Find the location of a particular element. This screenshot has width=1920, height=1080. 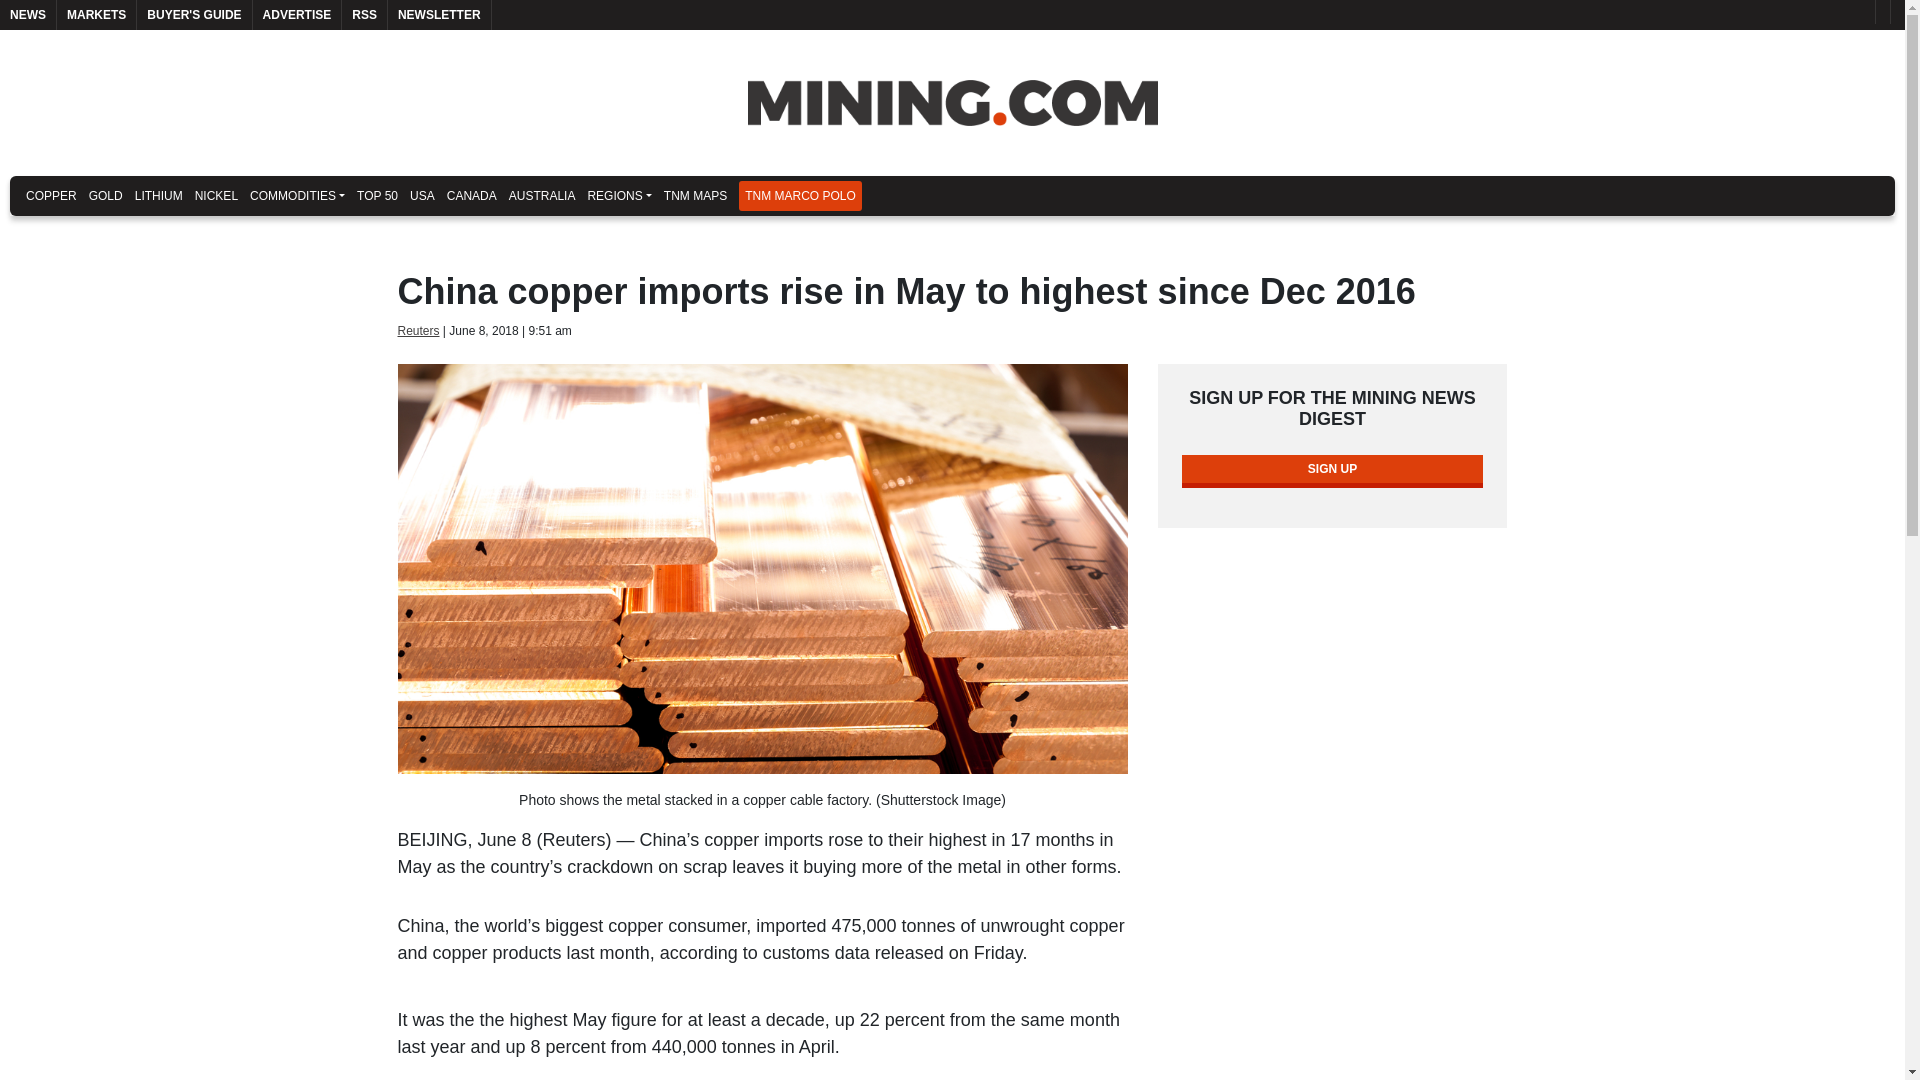

NEWS is located at coordinates (28, 15).